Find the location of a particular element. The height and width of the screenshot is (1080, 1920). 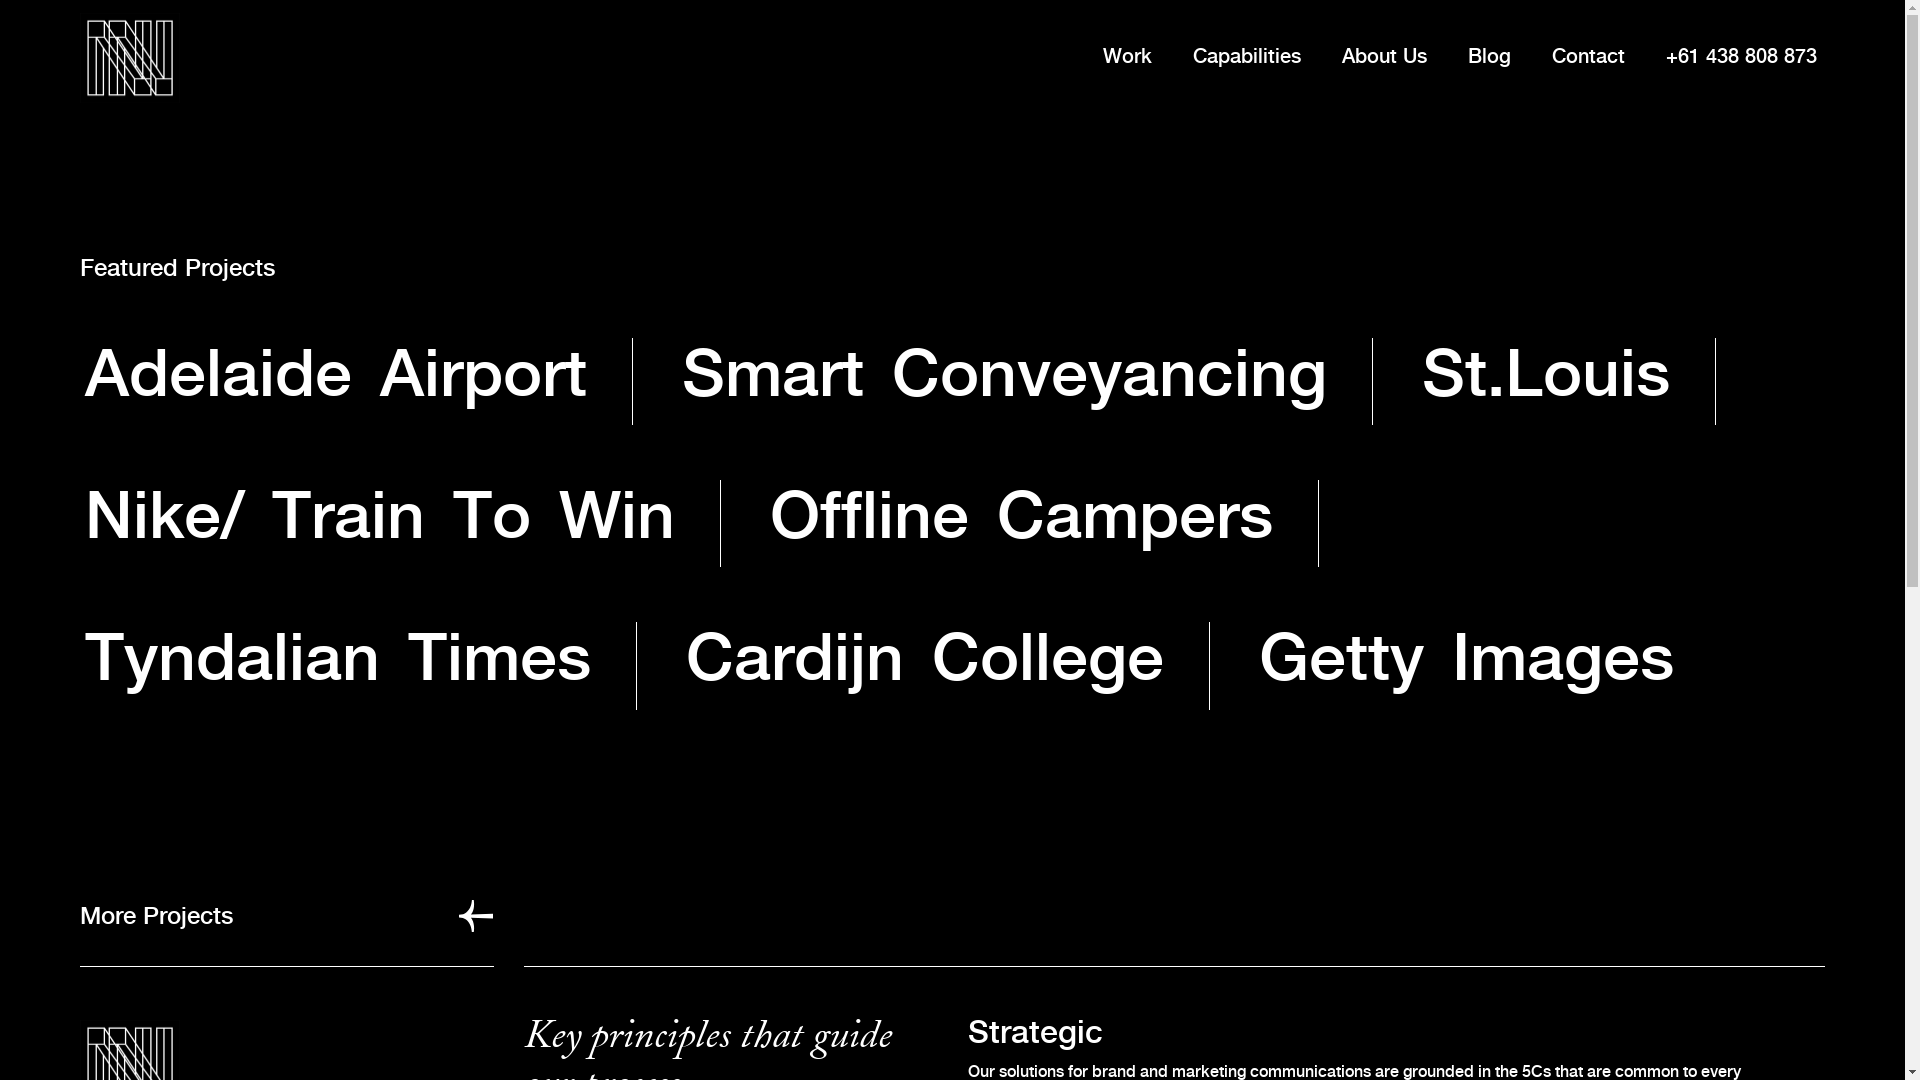

+61 438 808 873 is located at coordinates (1742, 58).